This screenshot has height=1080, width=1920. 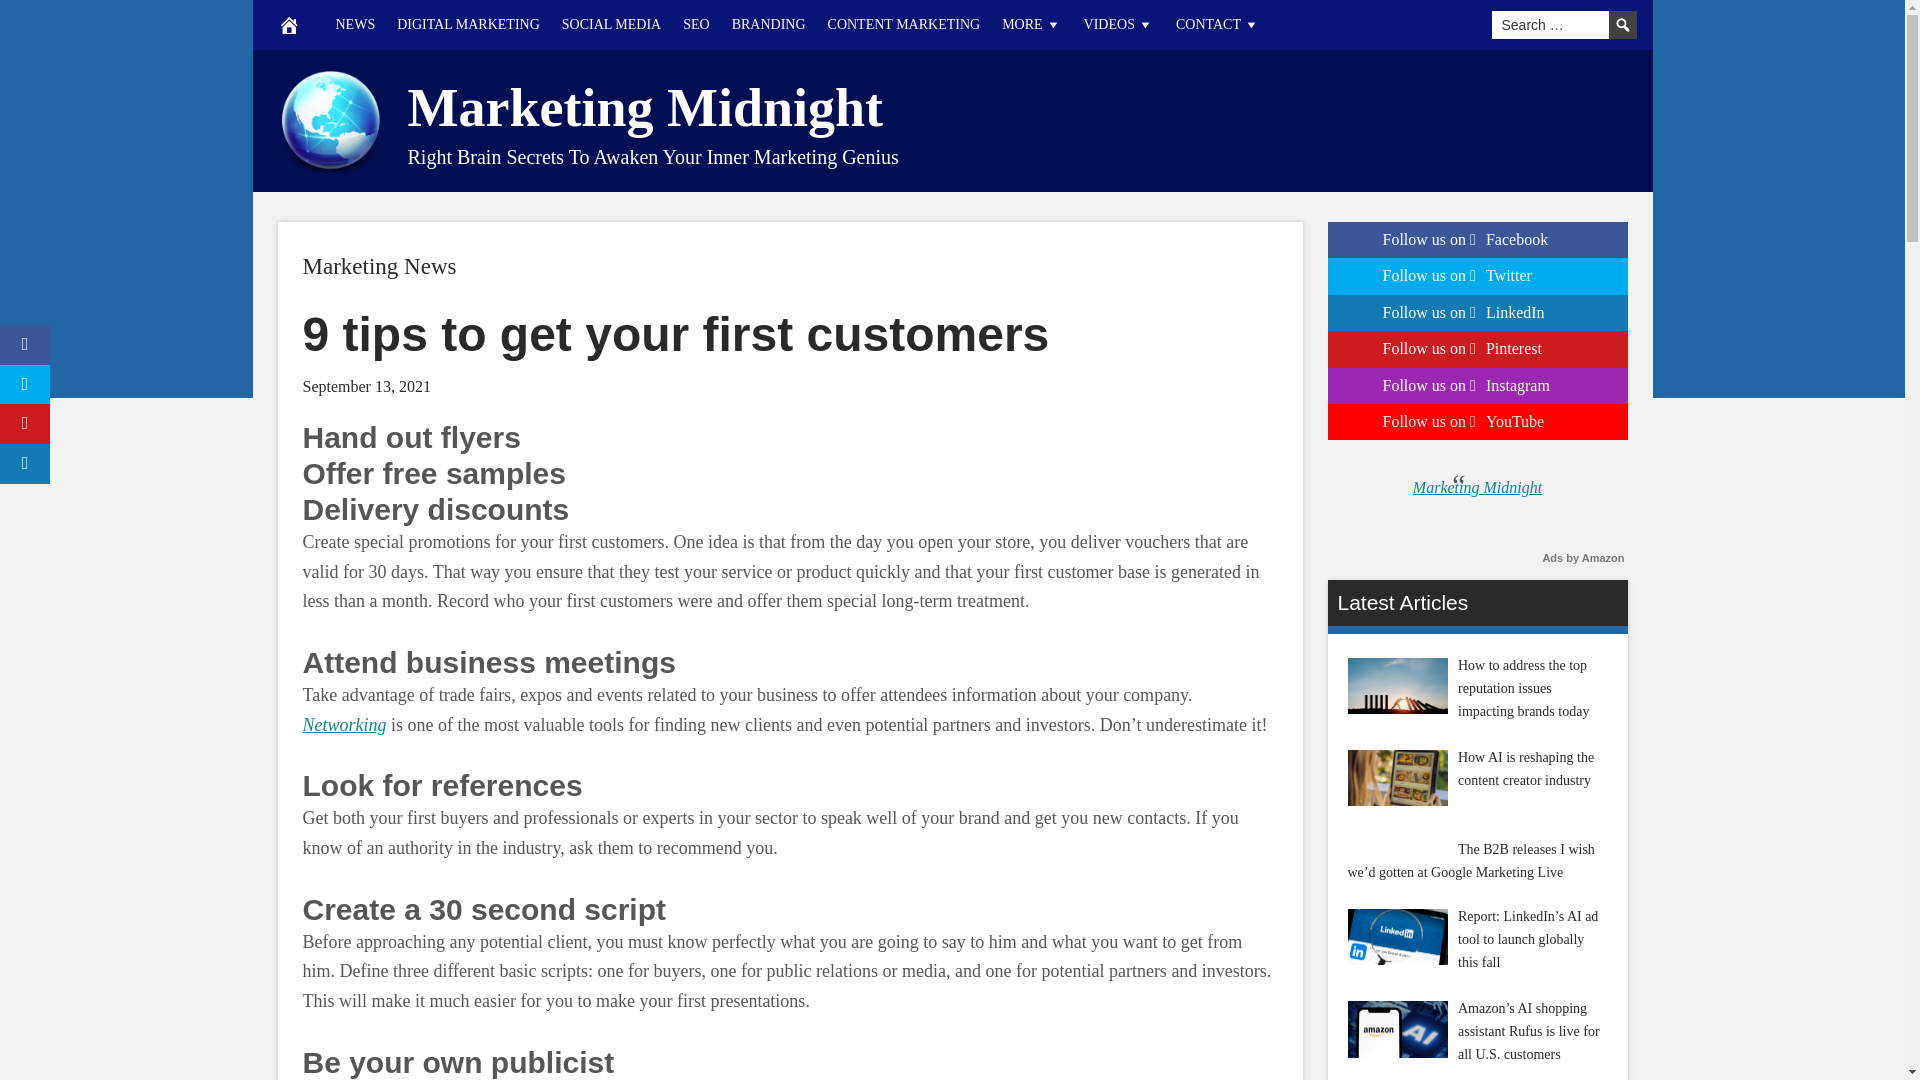 I want to click on NEWS, so click(x=354, y=24).